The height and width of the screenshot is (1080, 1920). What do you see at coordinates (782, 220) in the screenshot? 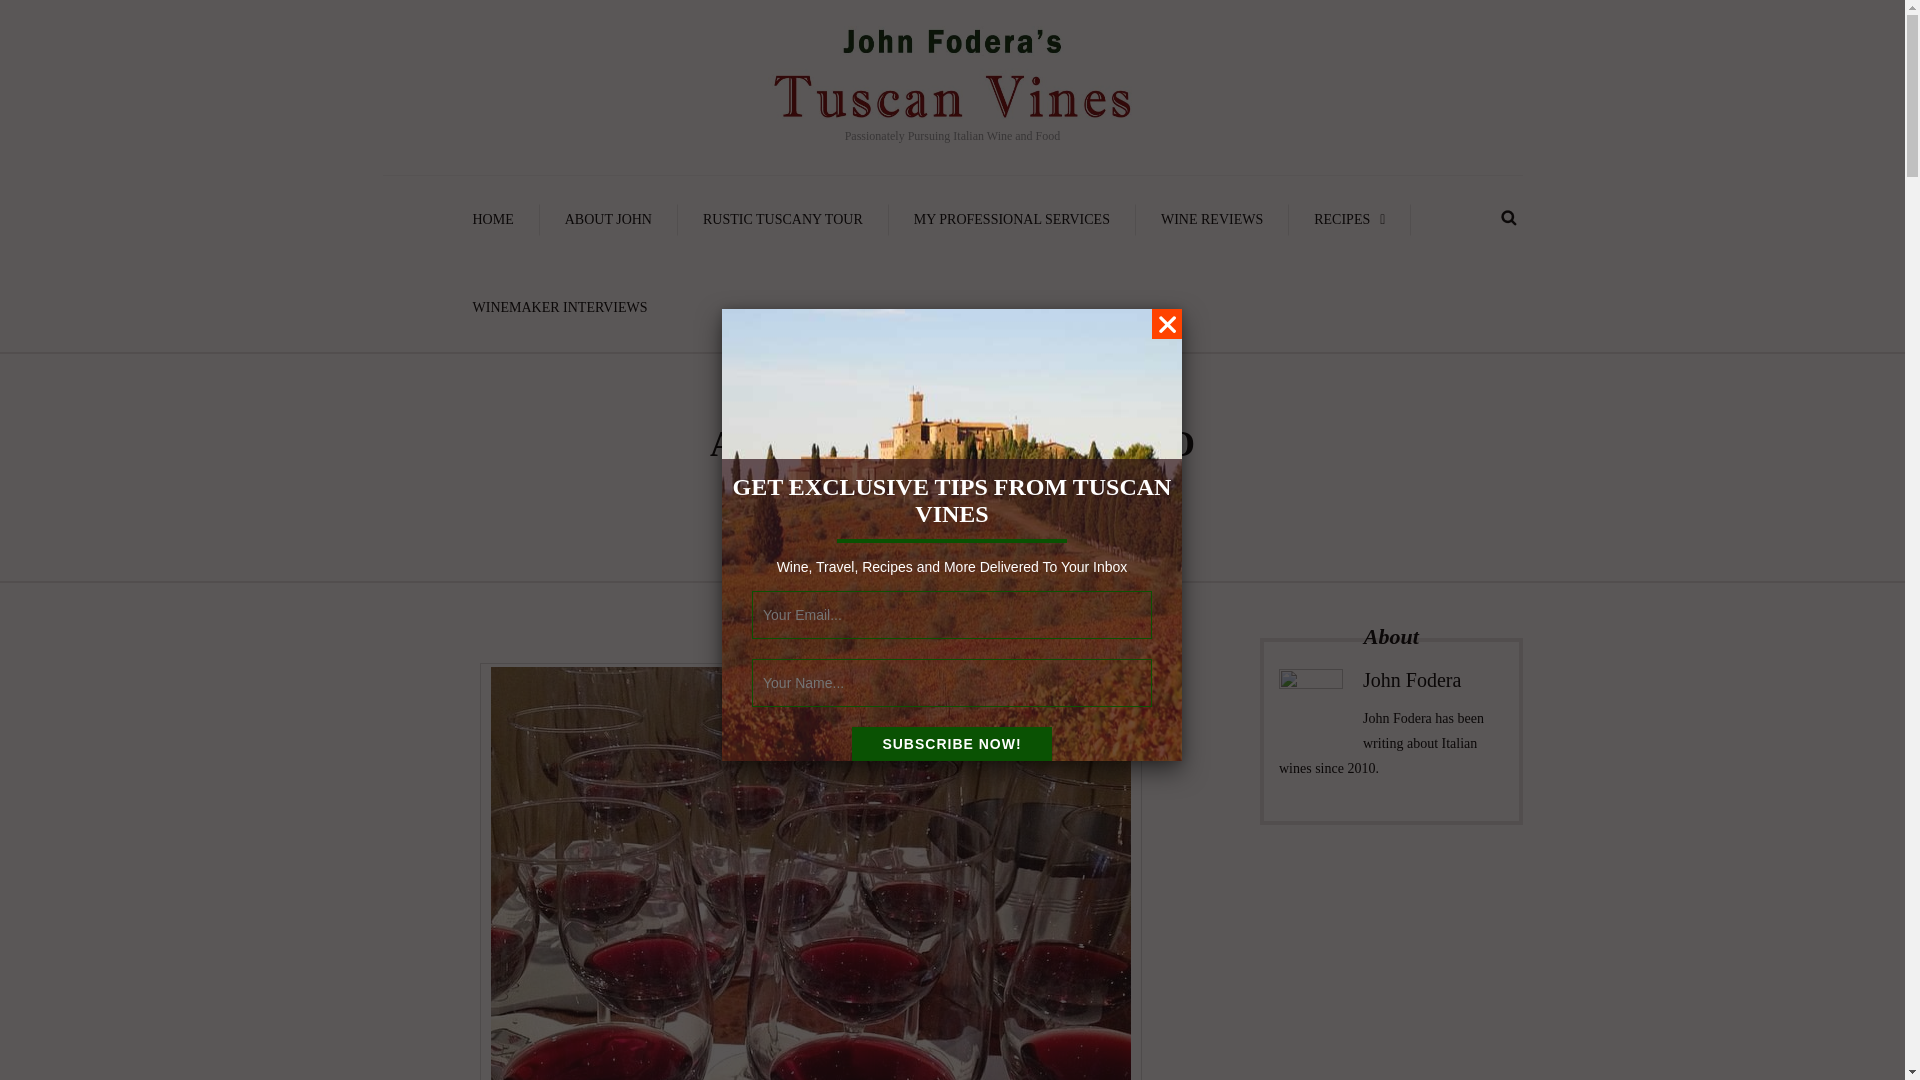
I see `RUSTIC TUSCANY TOUR` at bounding box center [782, 220].